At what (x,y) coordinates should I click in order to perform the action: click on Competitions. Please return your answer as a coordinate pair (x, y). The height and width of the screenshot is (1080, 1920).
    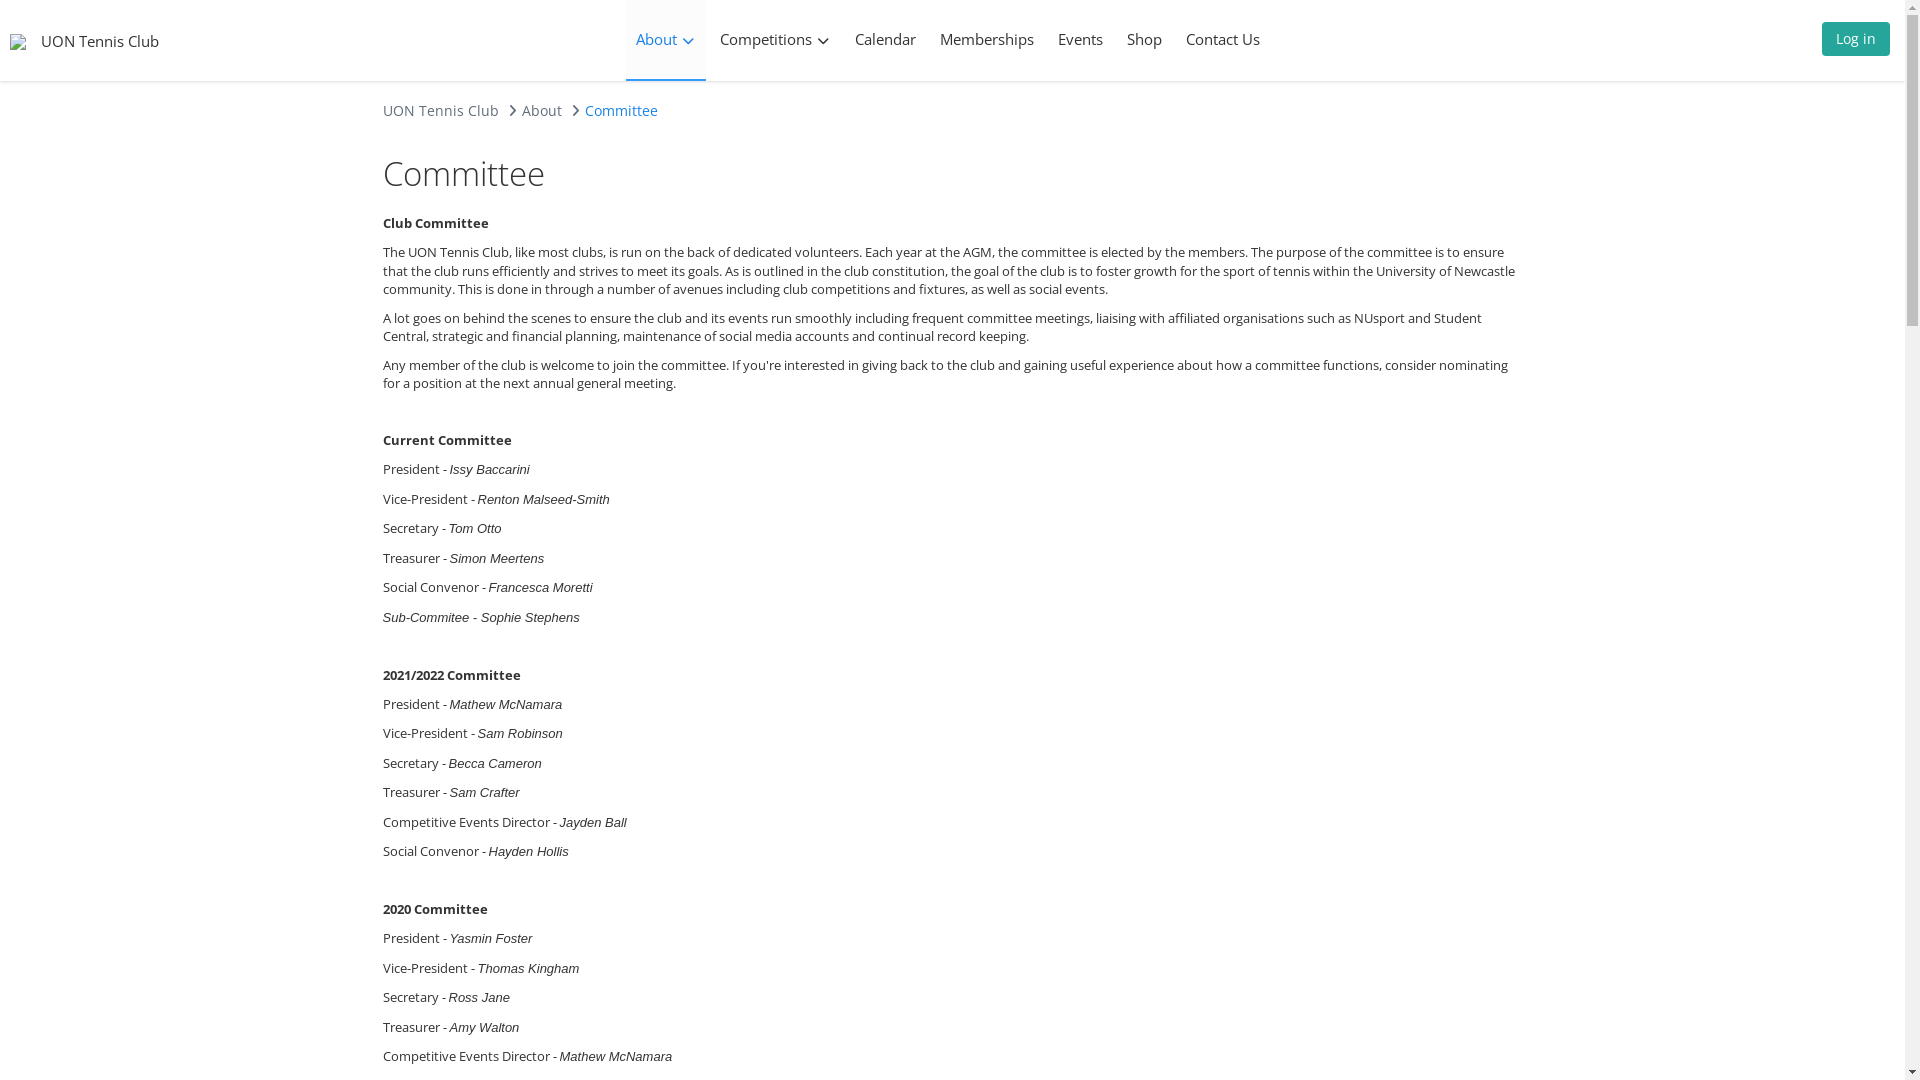
    Looking at the image, I should click on (776, 40).